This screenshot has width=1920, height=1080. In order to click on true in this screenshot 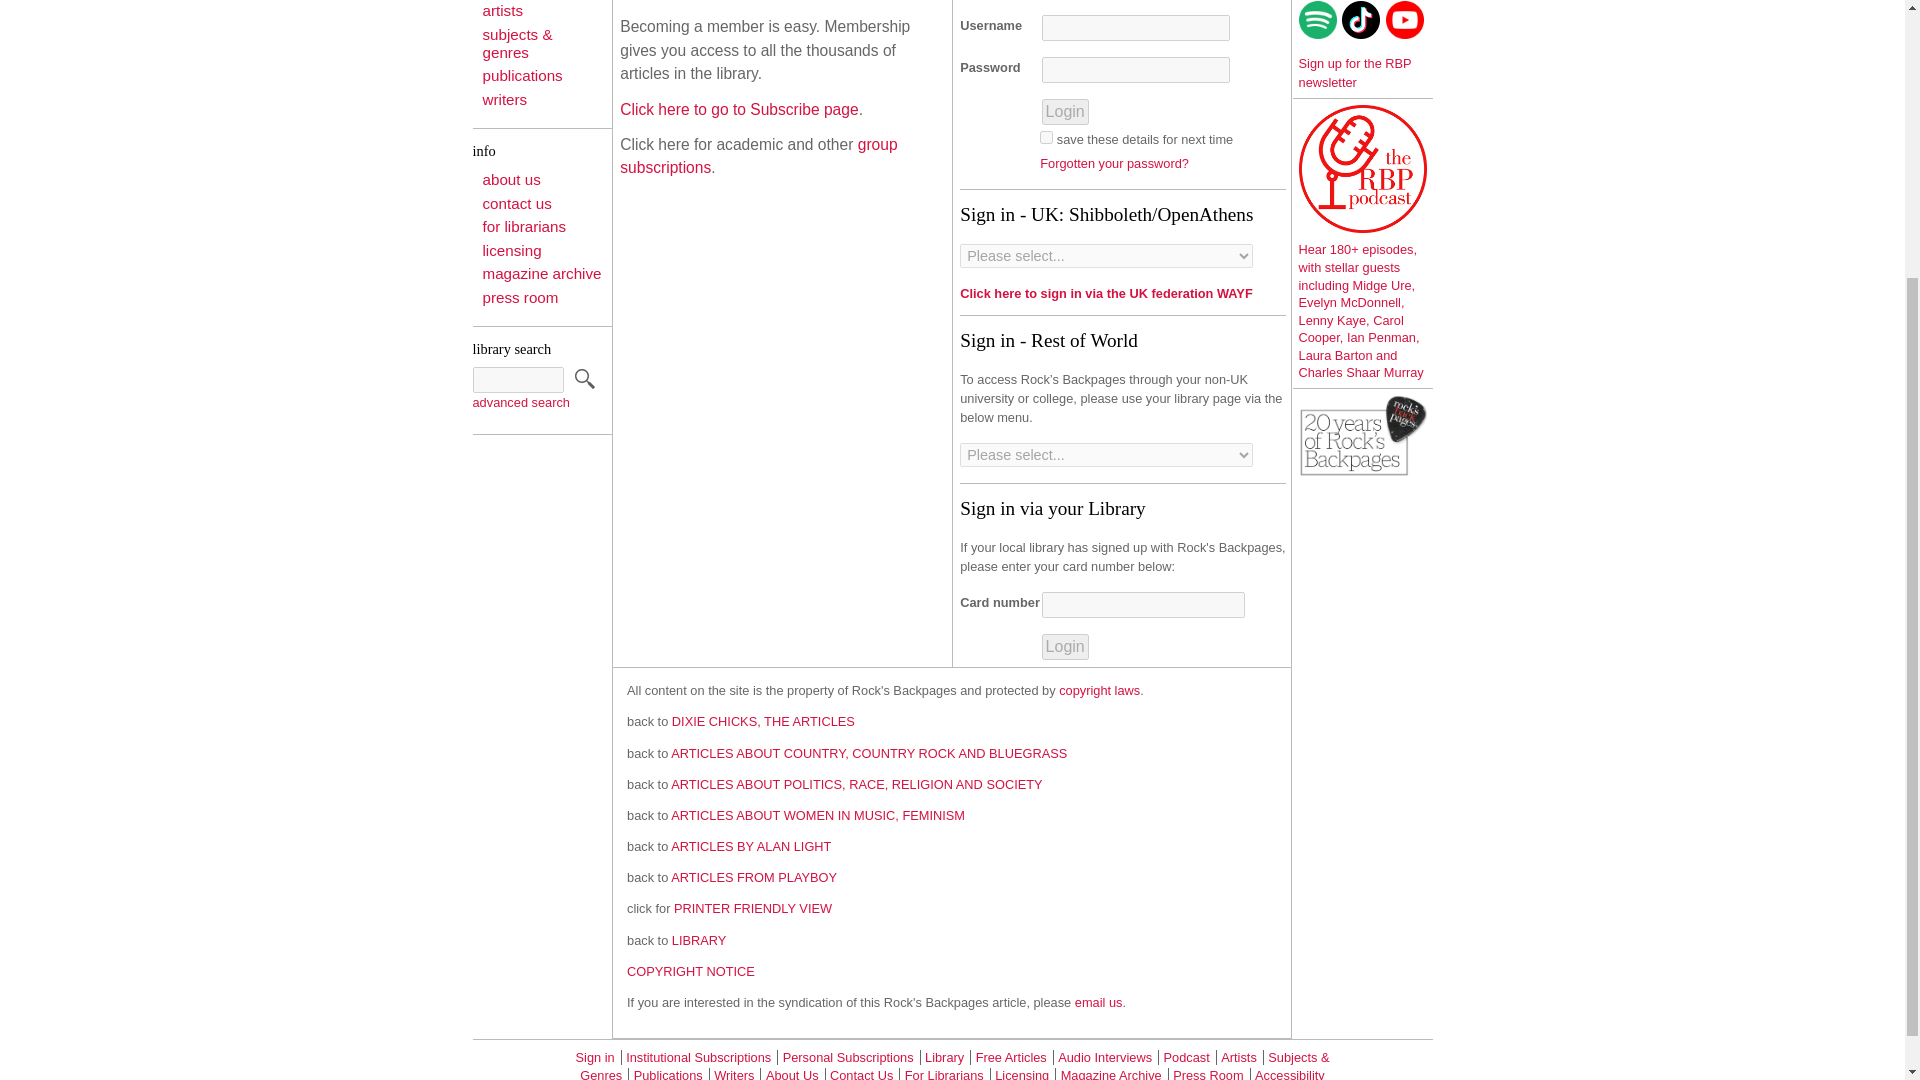, I will do `click(1046, 136)`.